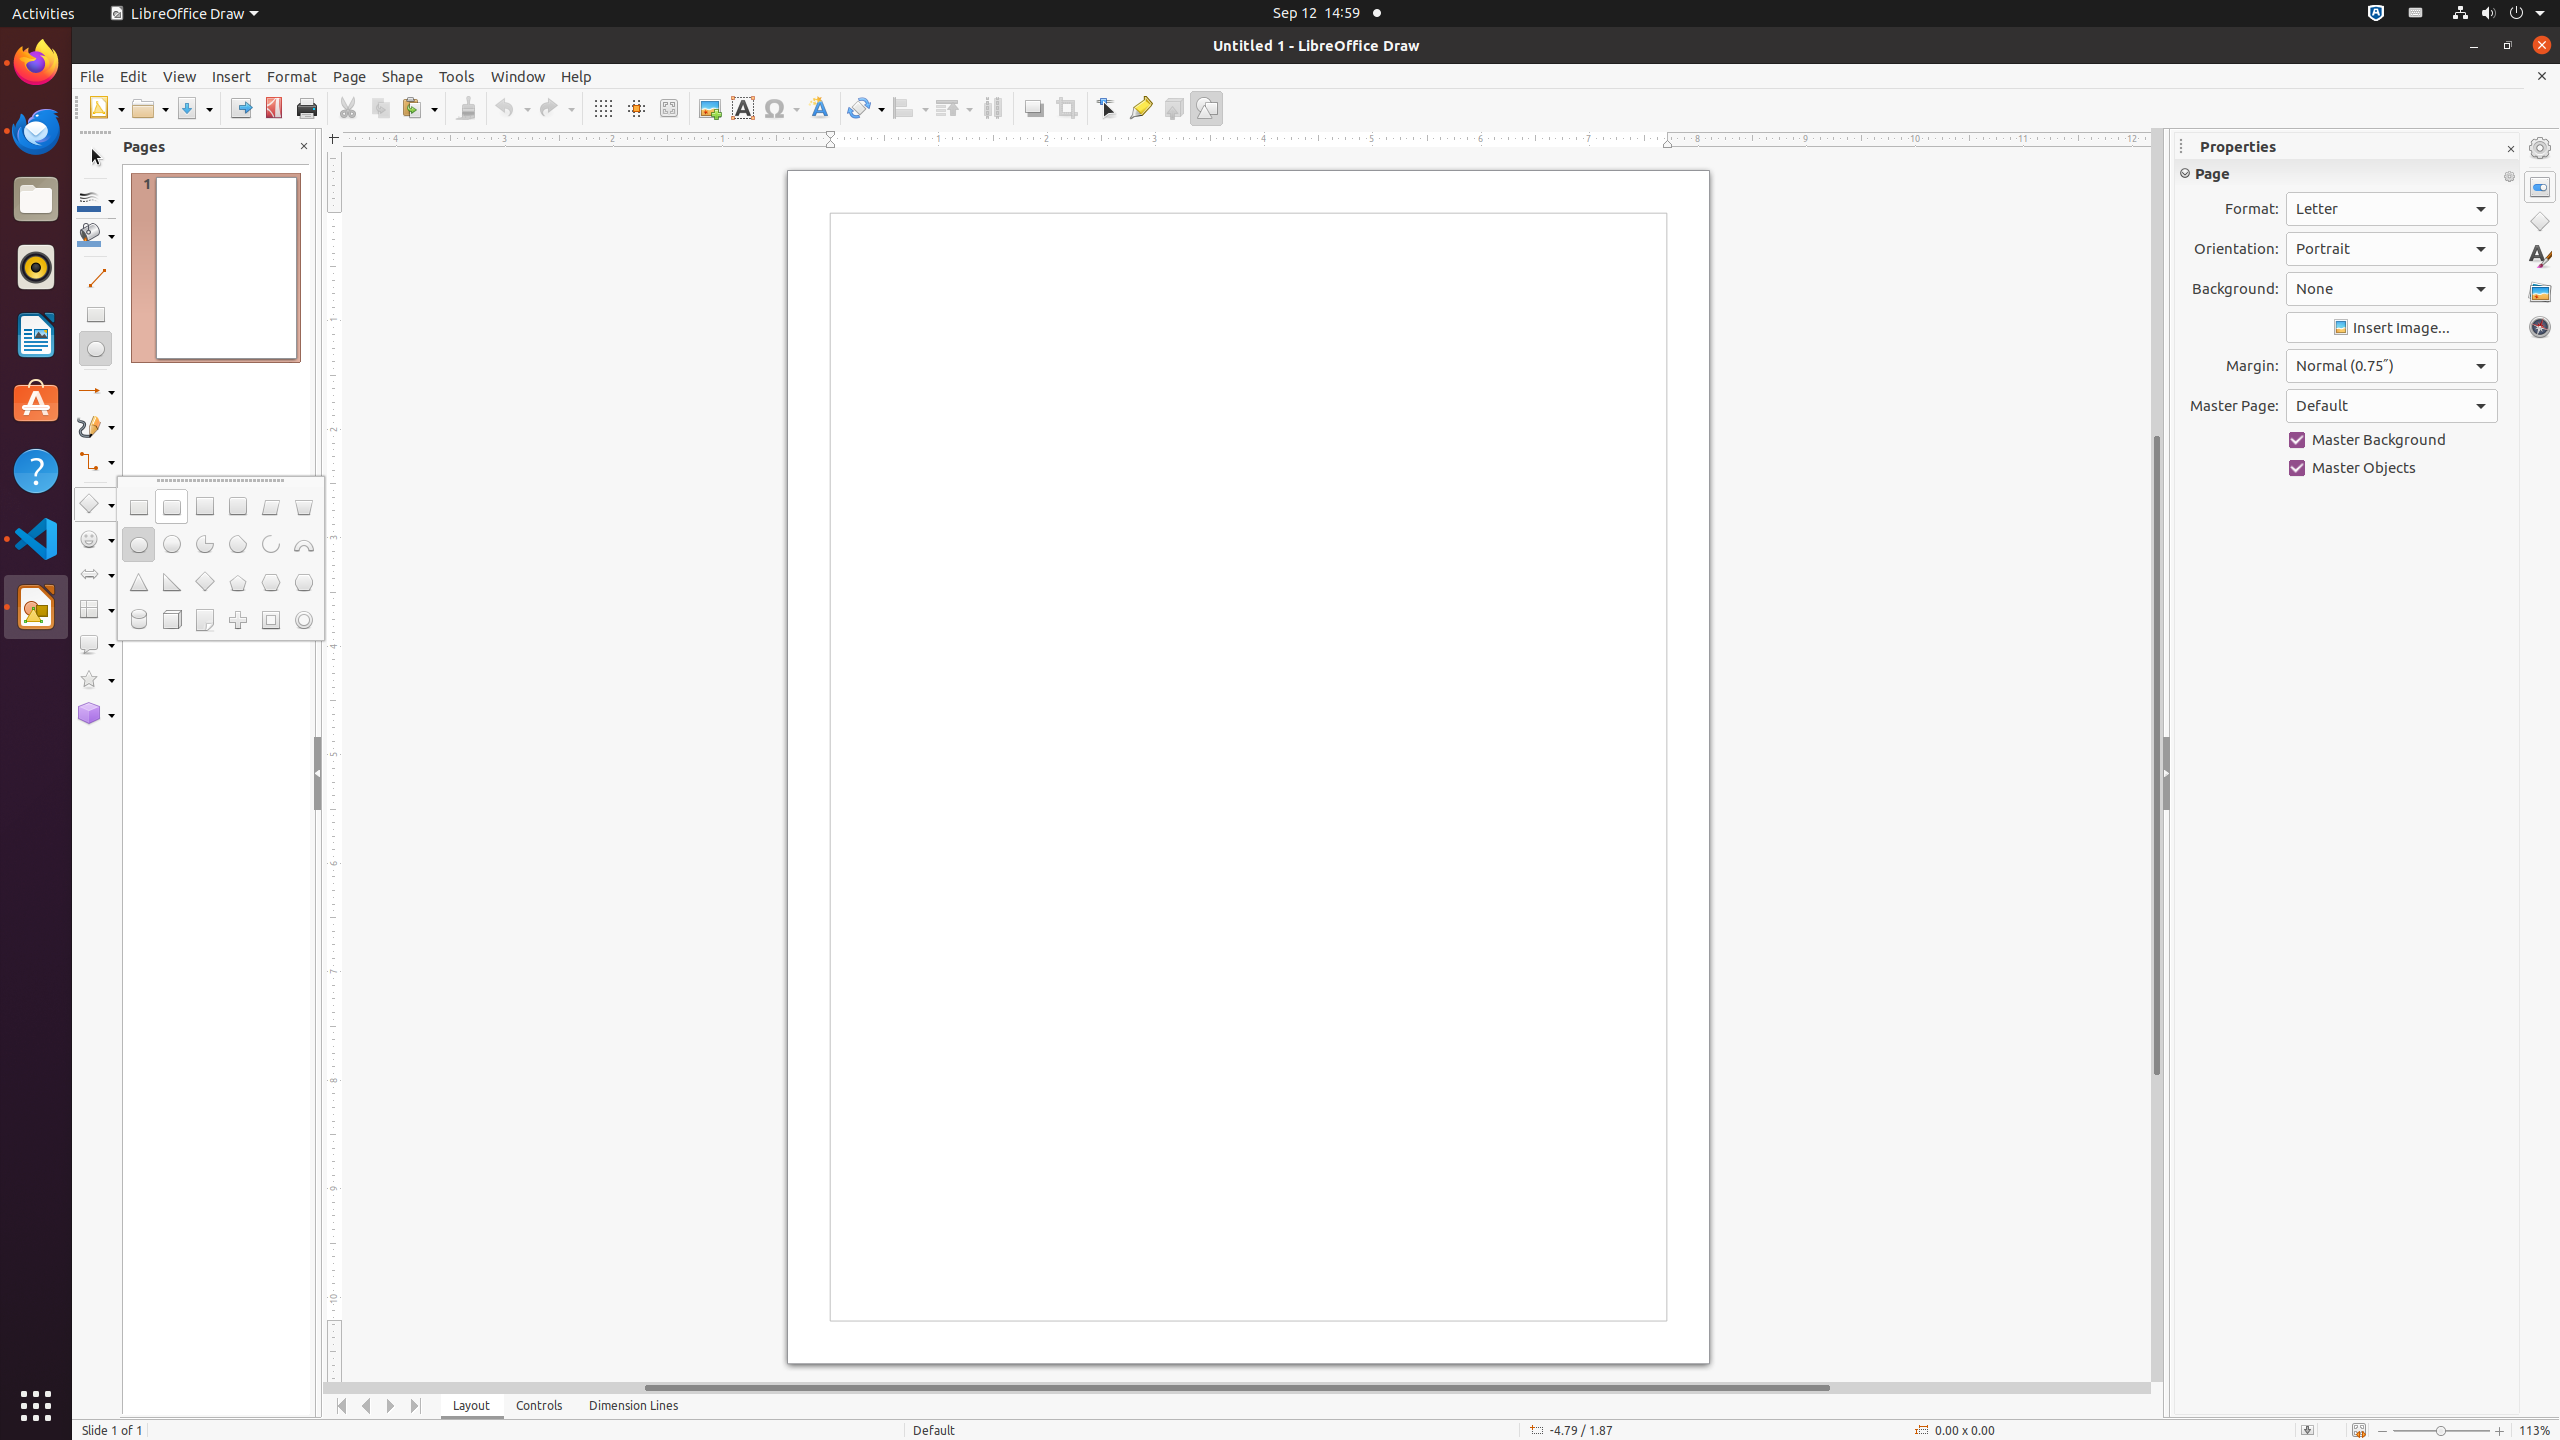 The height and width of the screenshot is (1440, 2560). What do you see at coordinates (512, 108) in the screenshot?
I see `Undo` at bounding box center [512, 108].